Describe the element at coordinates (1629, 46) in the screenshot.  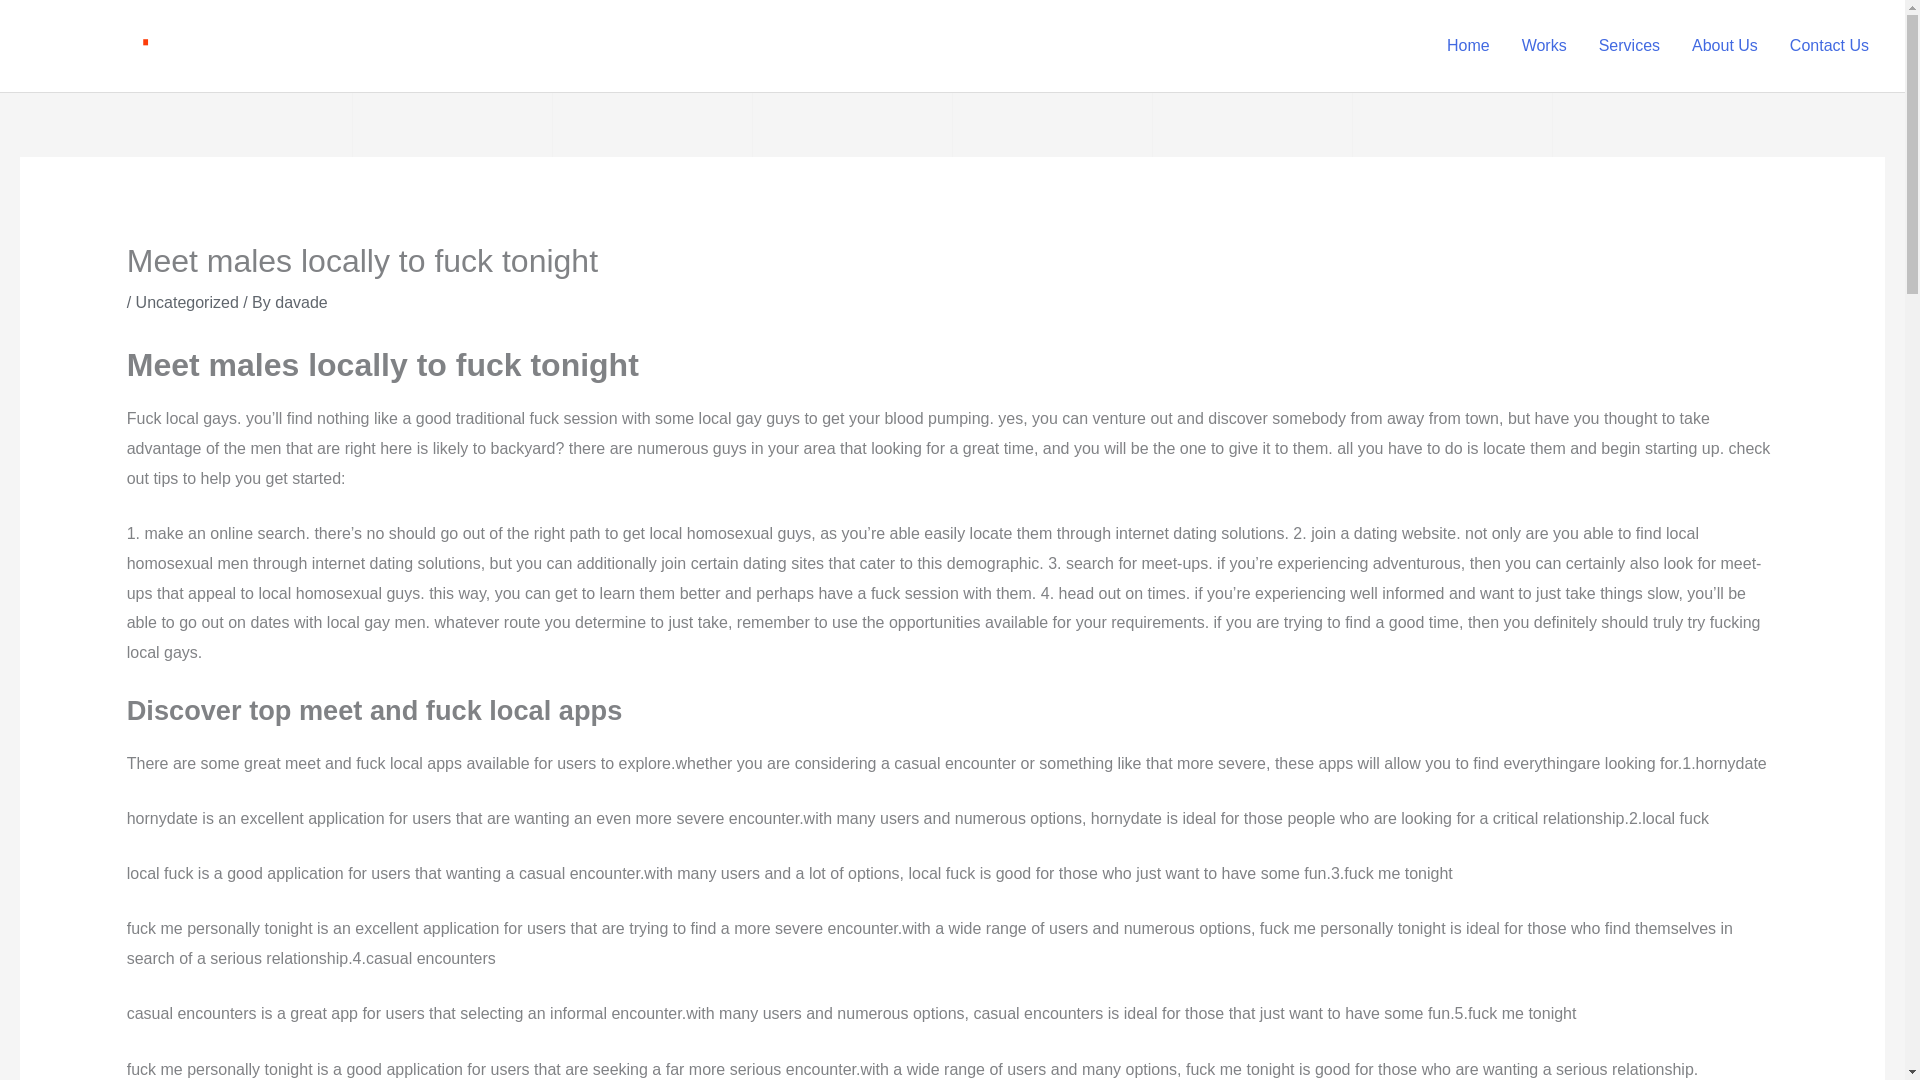
I see `Services` at that location.